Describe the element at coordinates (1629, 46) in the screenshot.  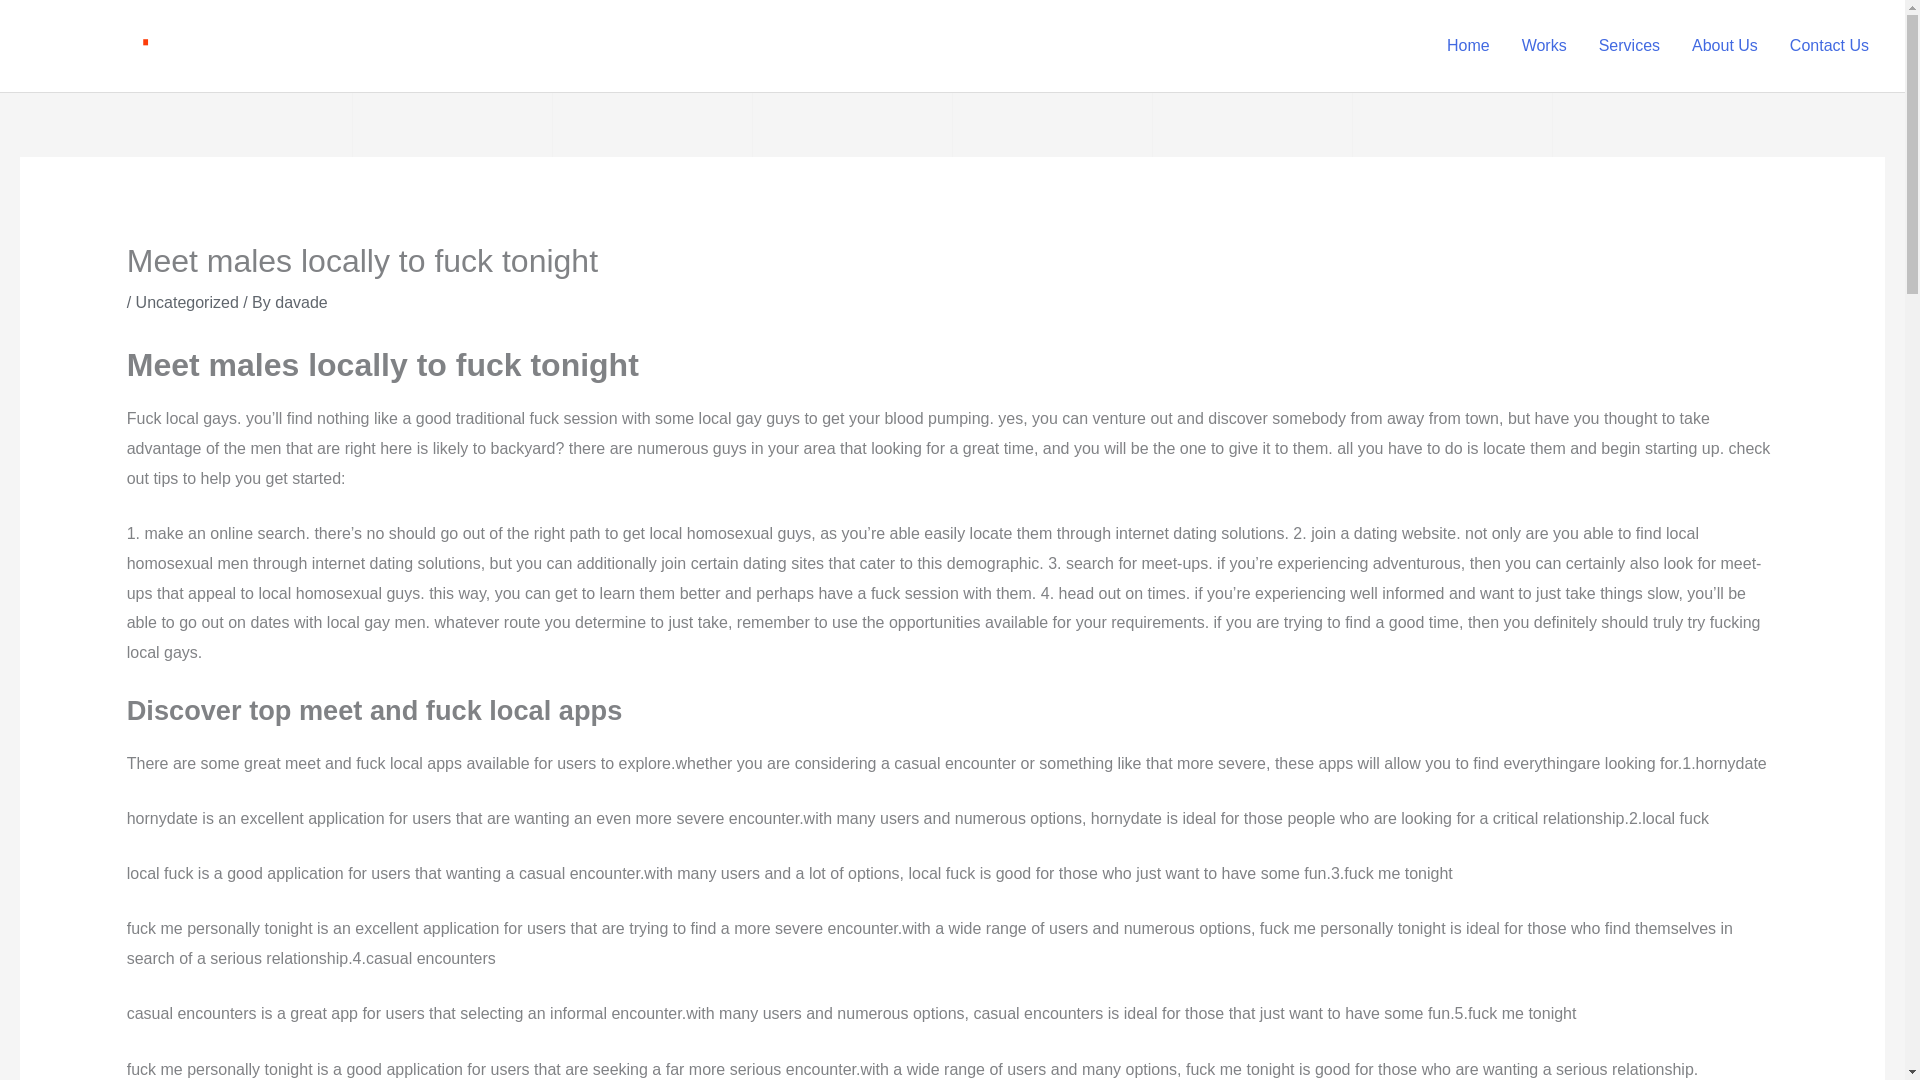
I see `Services` at that location.